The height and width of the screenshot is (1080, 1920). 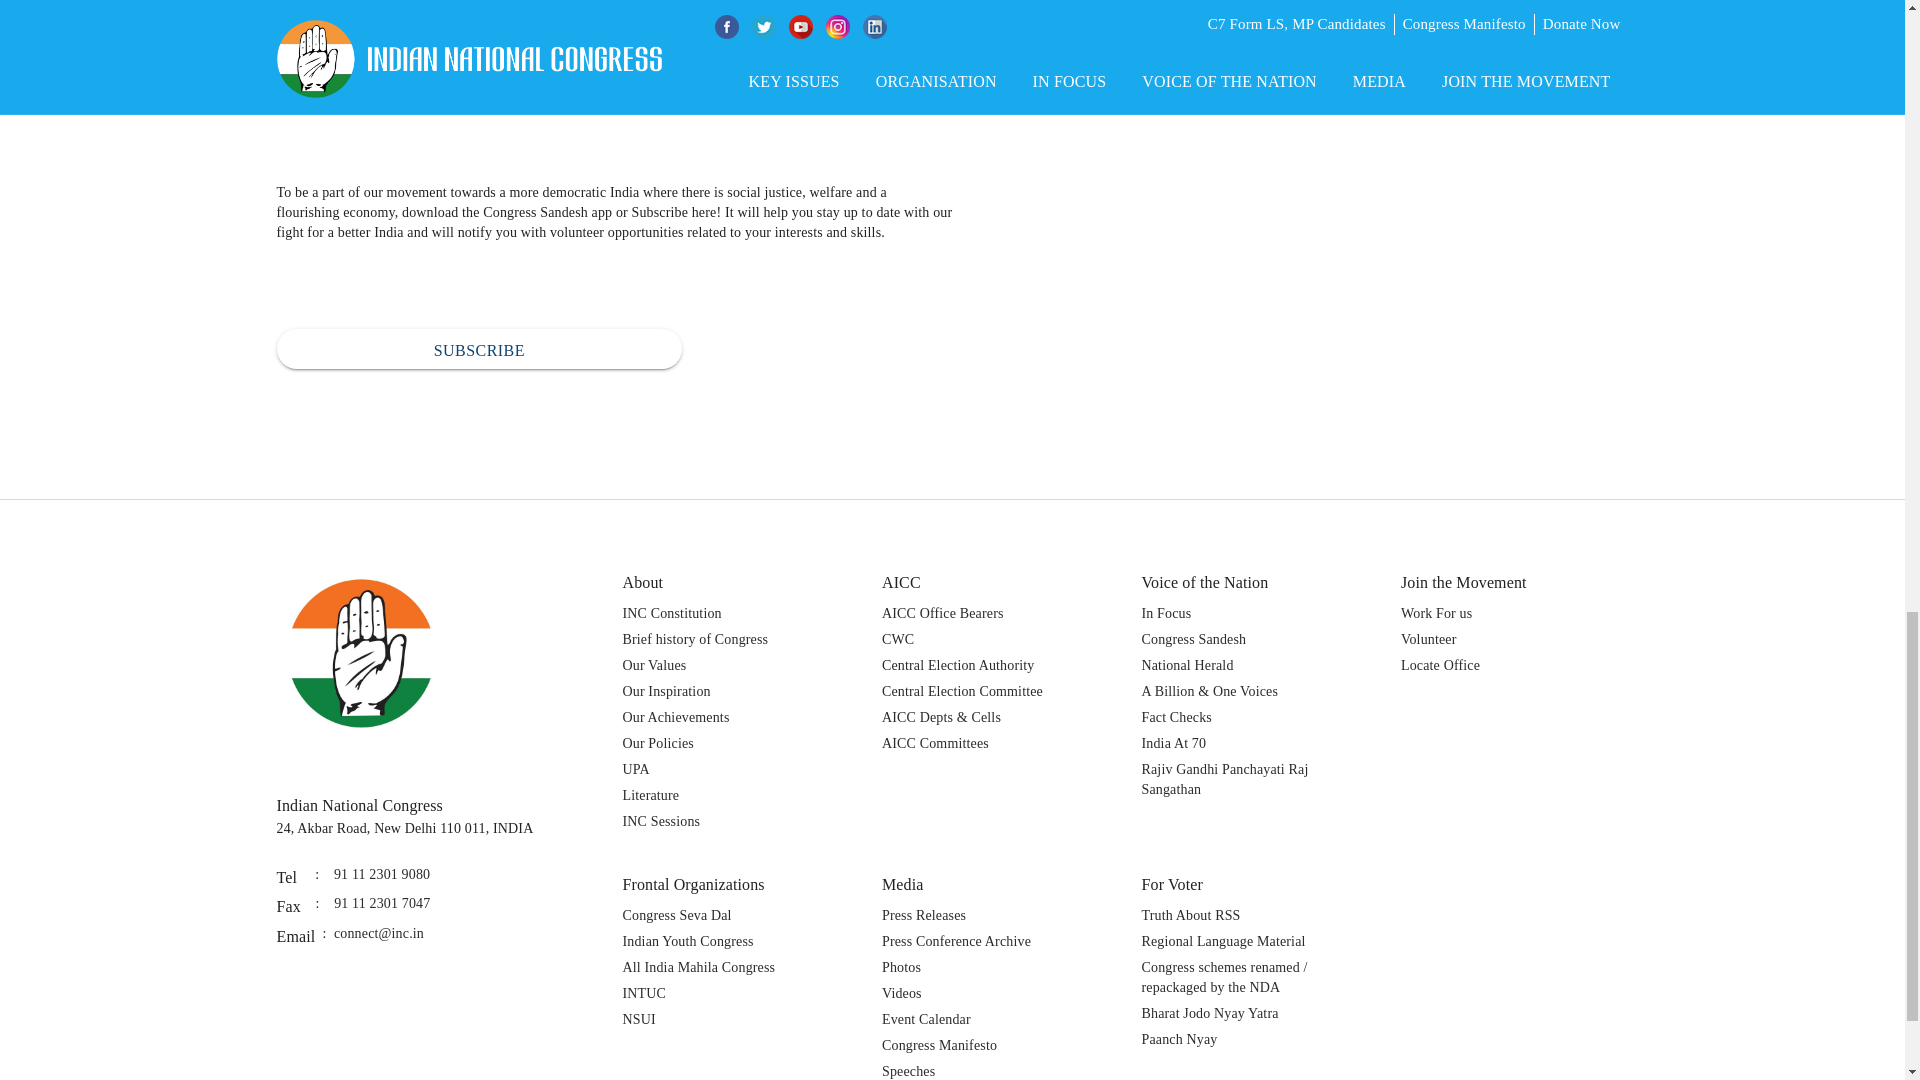 What do you see at coordinates (478, 349) in the screenshot?
I see `SUBSCRIBE` at bounding box center [478, 349].